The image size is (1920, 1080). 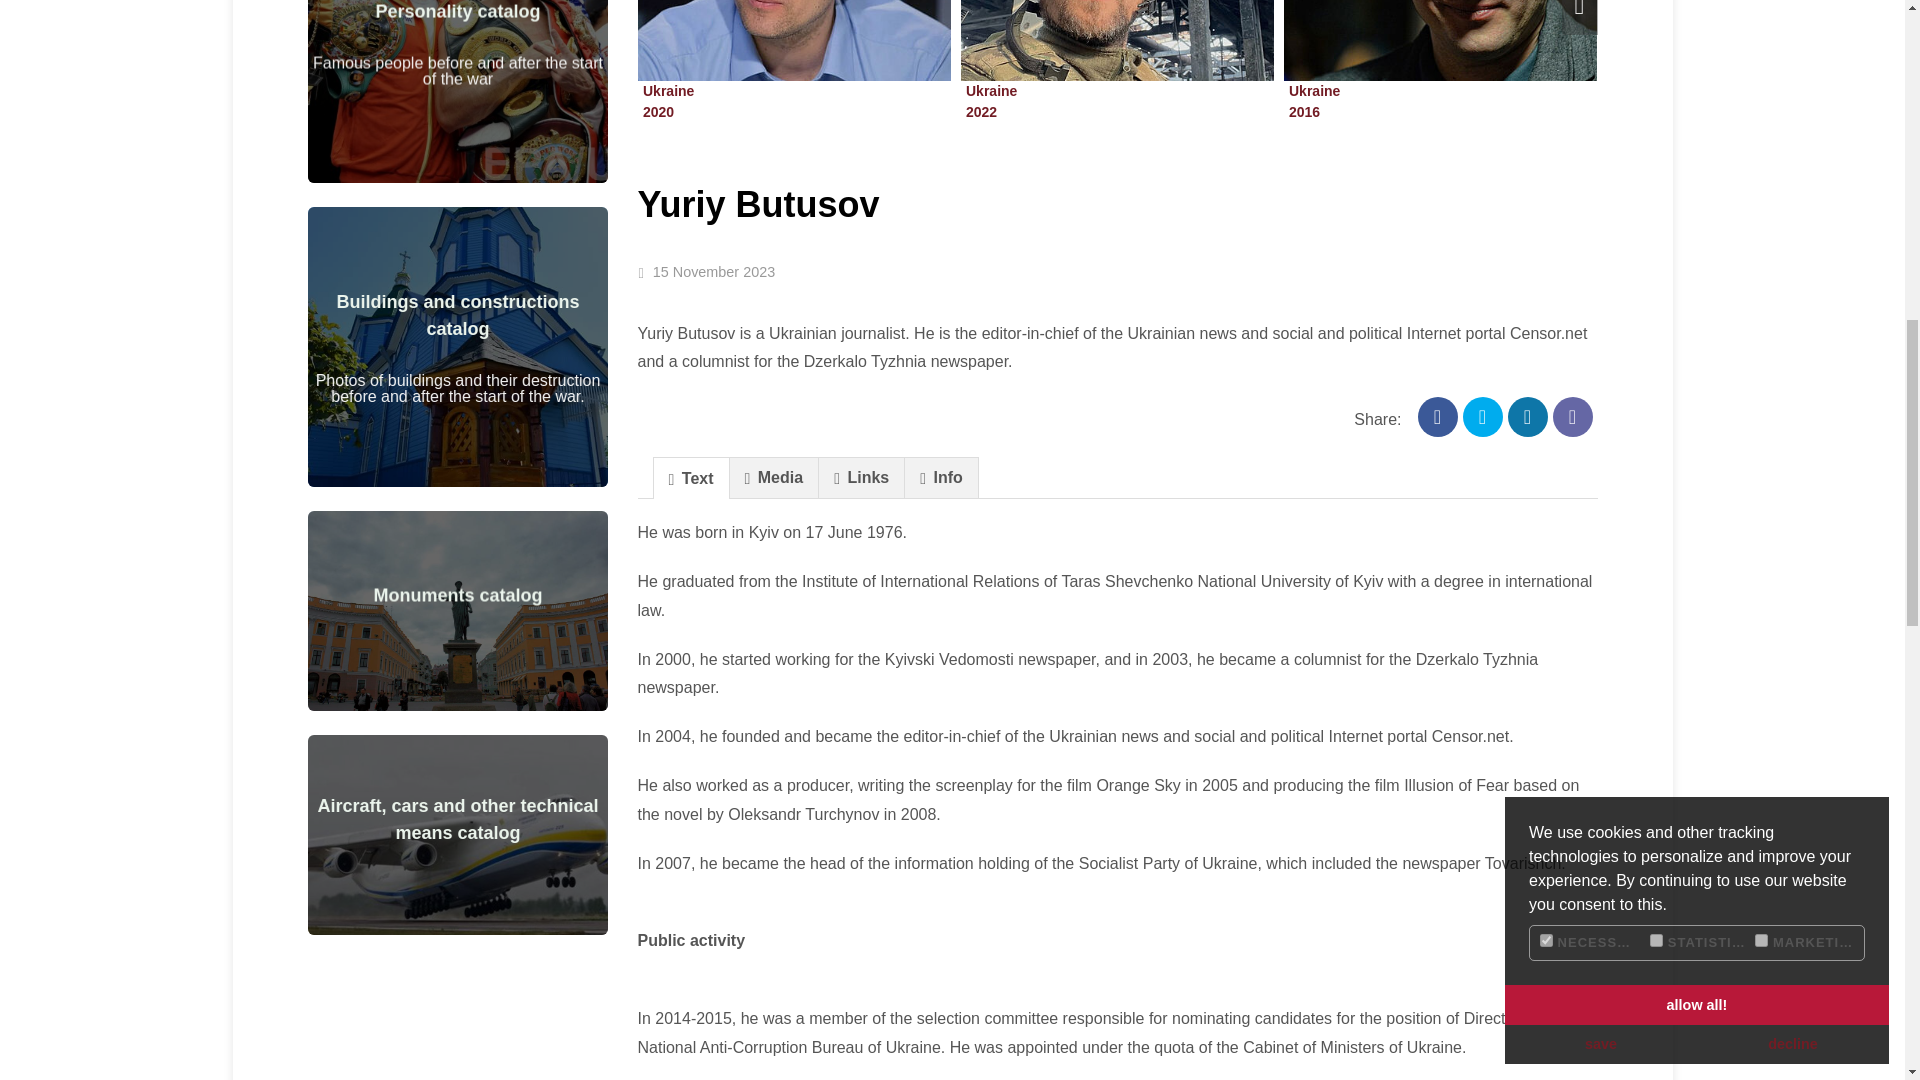 I want to click on View Details, so click(x=464, y=816).